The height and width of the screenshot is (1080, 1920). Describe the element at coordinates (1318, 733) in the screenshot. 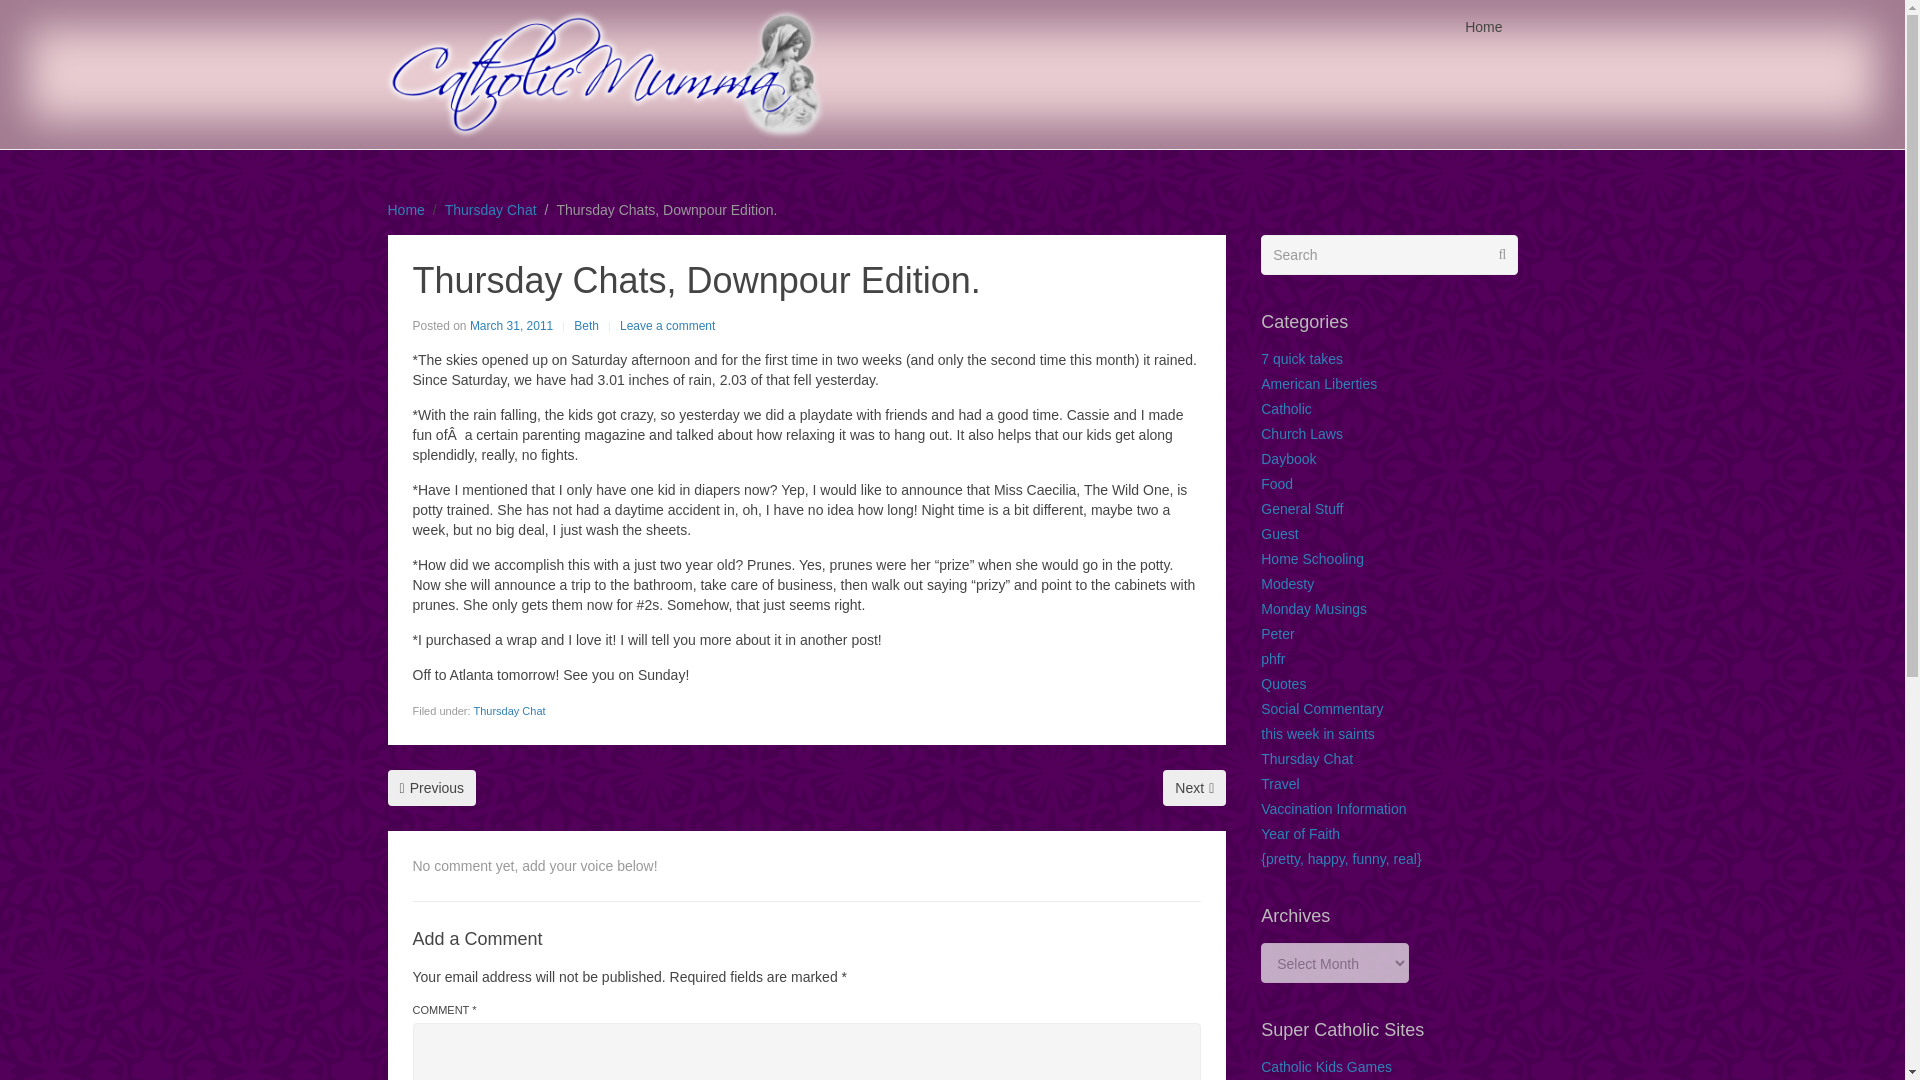

I see `this week in saints` at that location.